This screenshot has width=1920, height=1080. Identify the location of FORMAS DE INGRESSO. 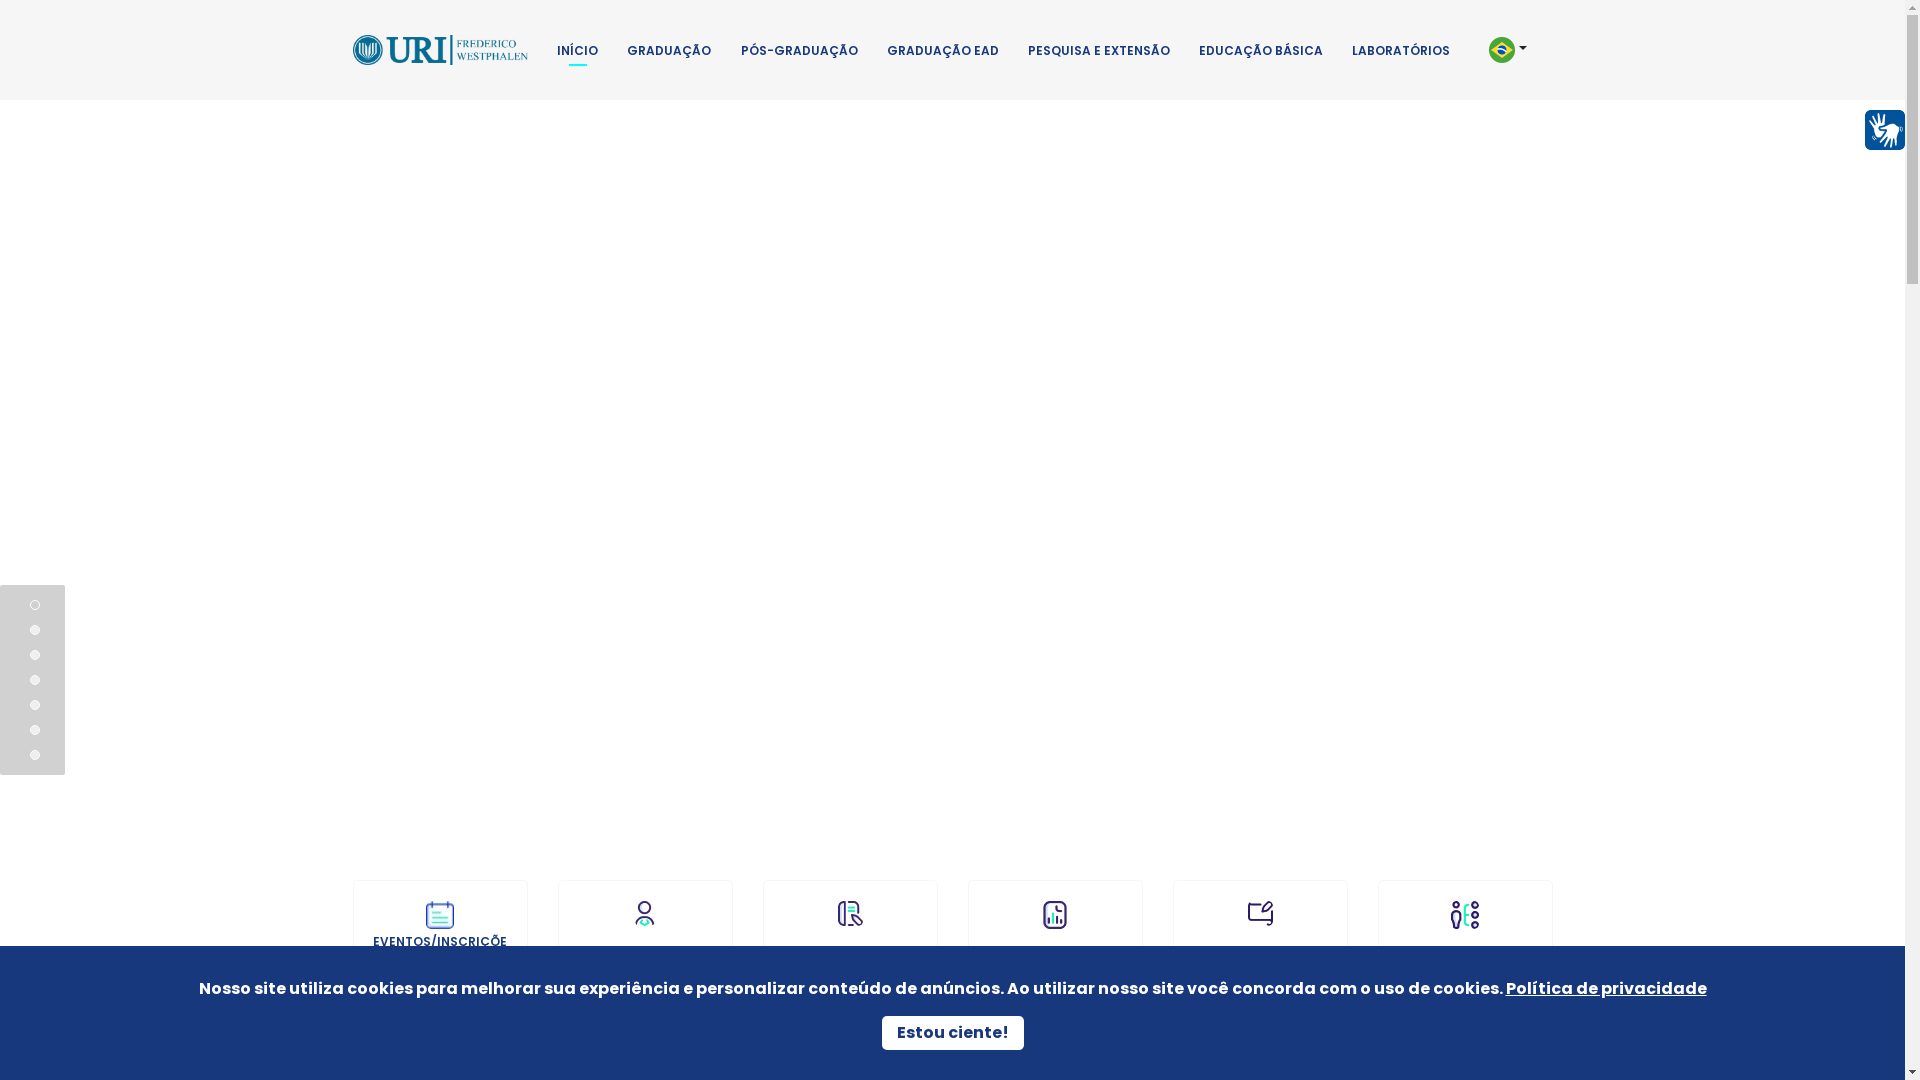
(1466, 940).